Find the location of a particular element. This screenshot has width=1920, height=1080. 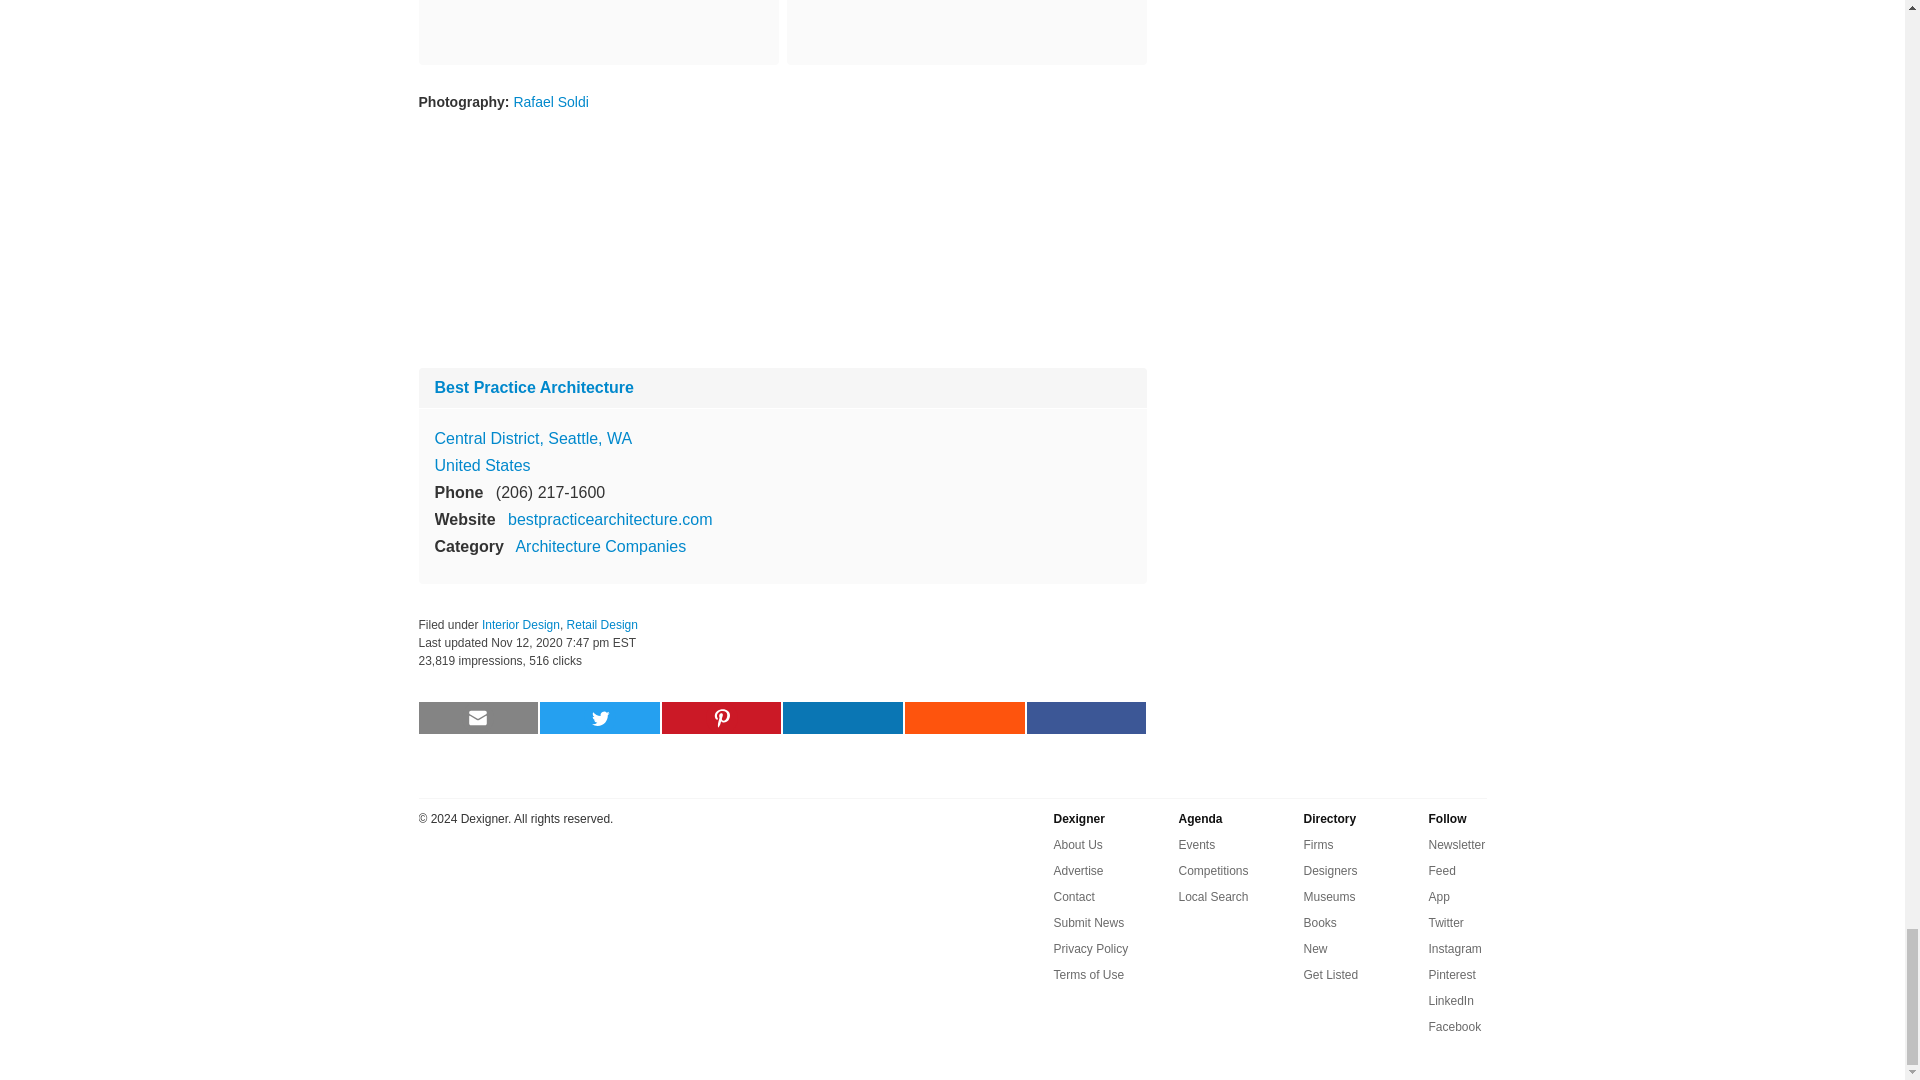

United States is located at coordinates (481, 465).